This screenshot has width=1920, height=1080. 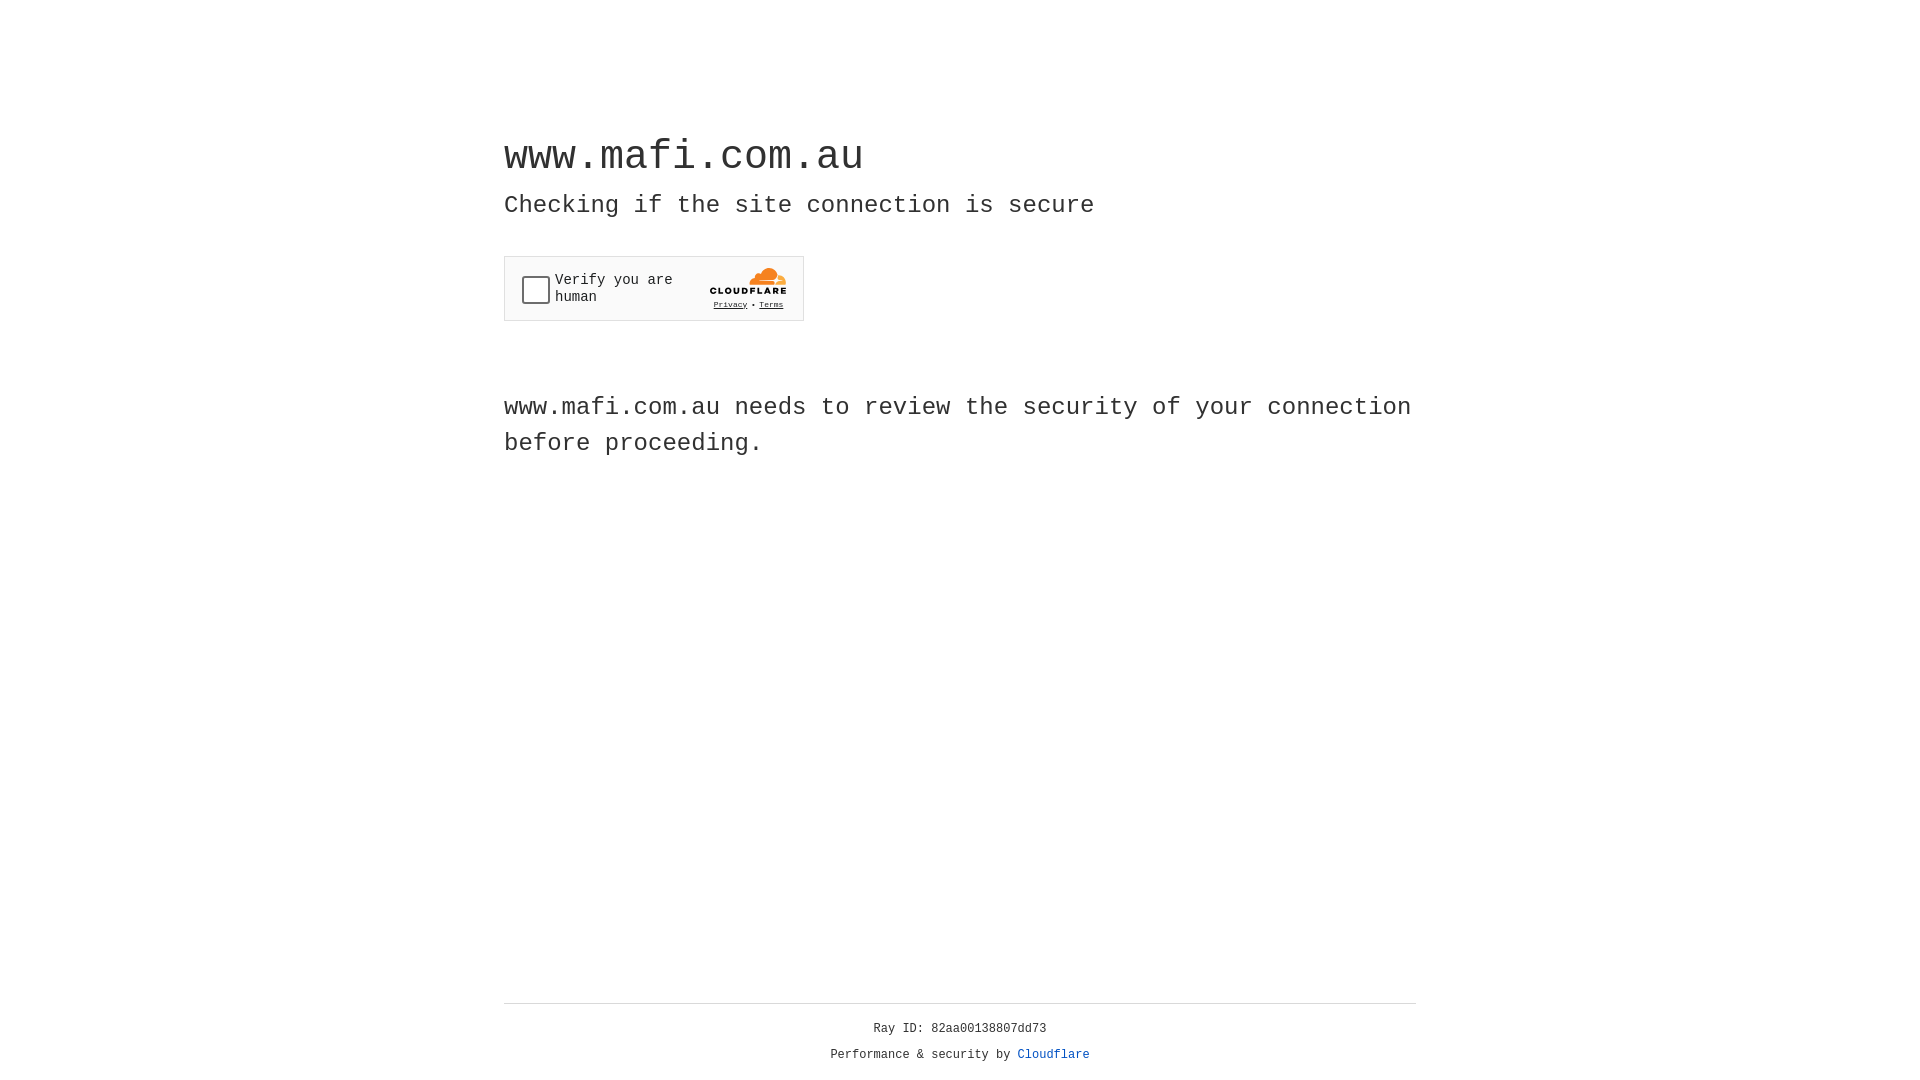 What do you see at coordinates (654, 288) in the screenshot?
I see `Widget containing a Cloudflare security challenge` at bounding box center [654, 288].